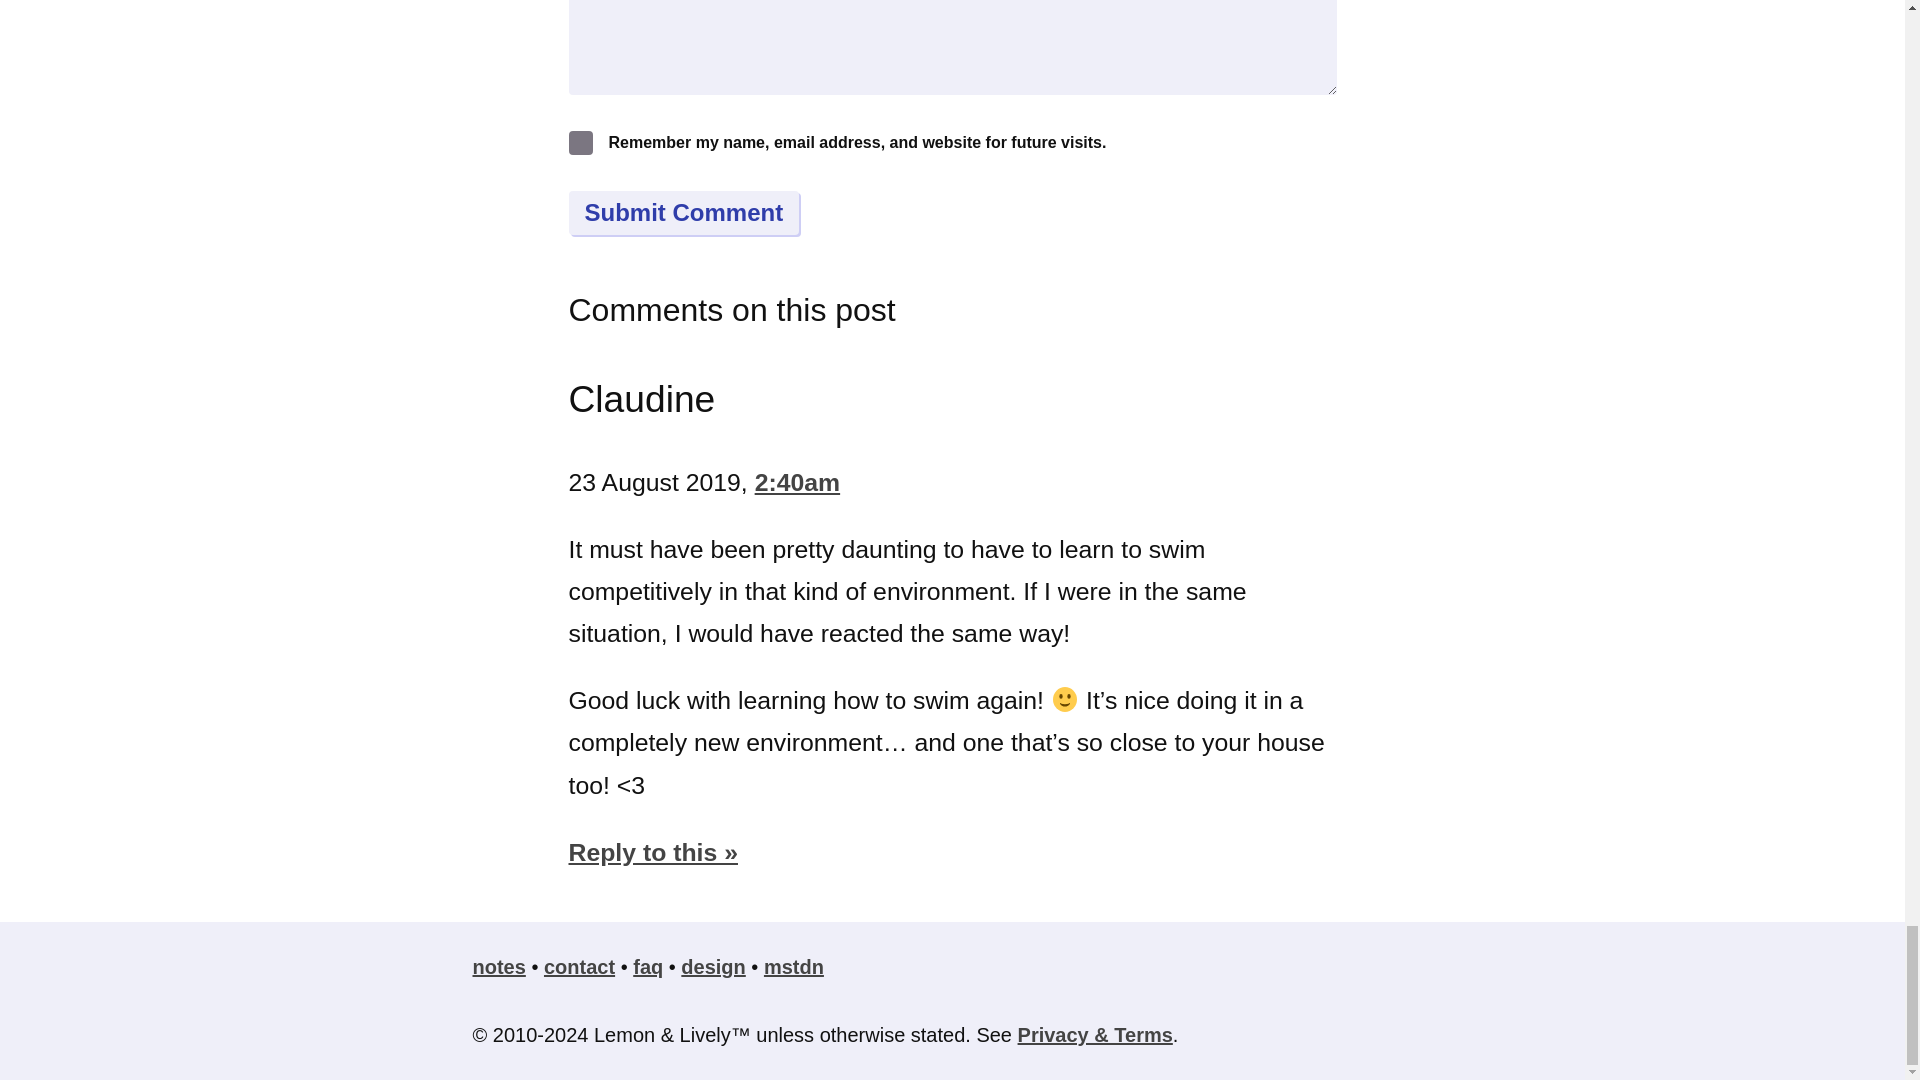 This screenshot has width=1920, height=1080. Describe the element at coordinates (797, 482) in the screenshot. I see `2:40am` at that location.